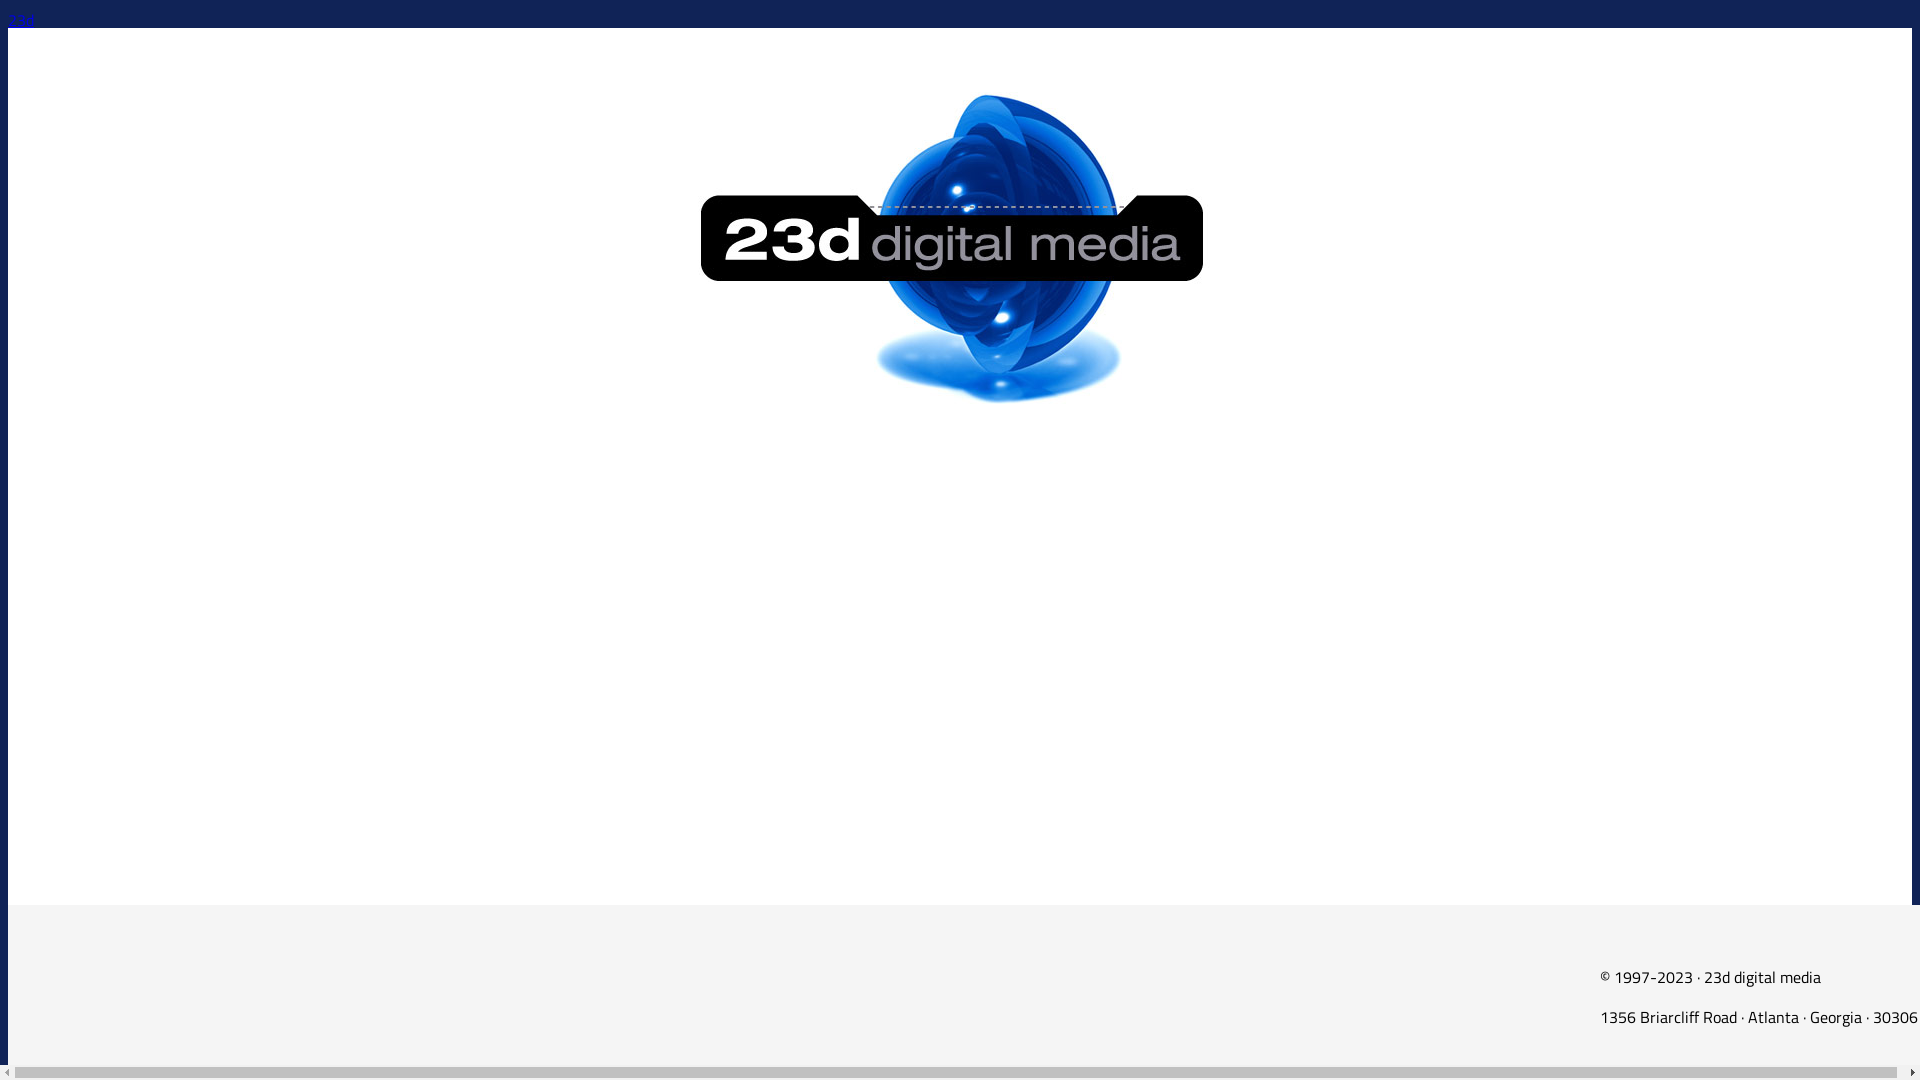 The width and height of the screenshot is (1920, 1080). What do you see at coordinates (21, 20) in the screenshot?
I see `23d` at bounding box center [21, 20].